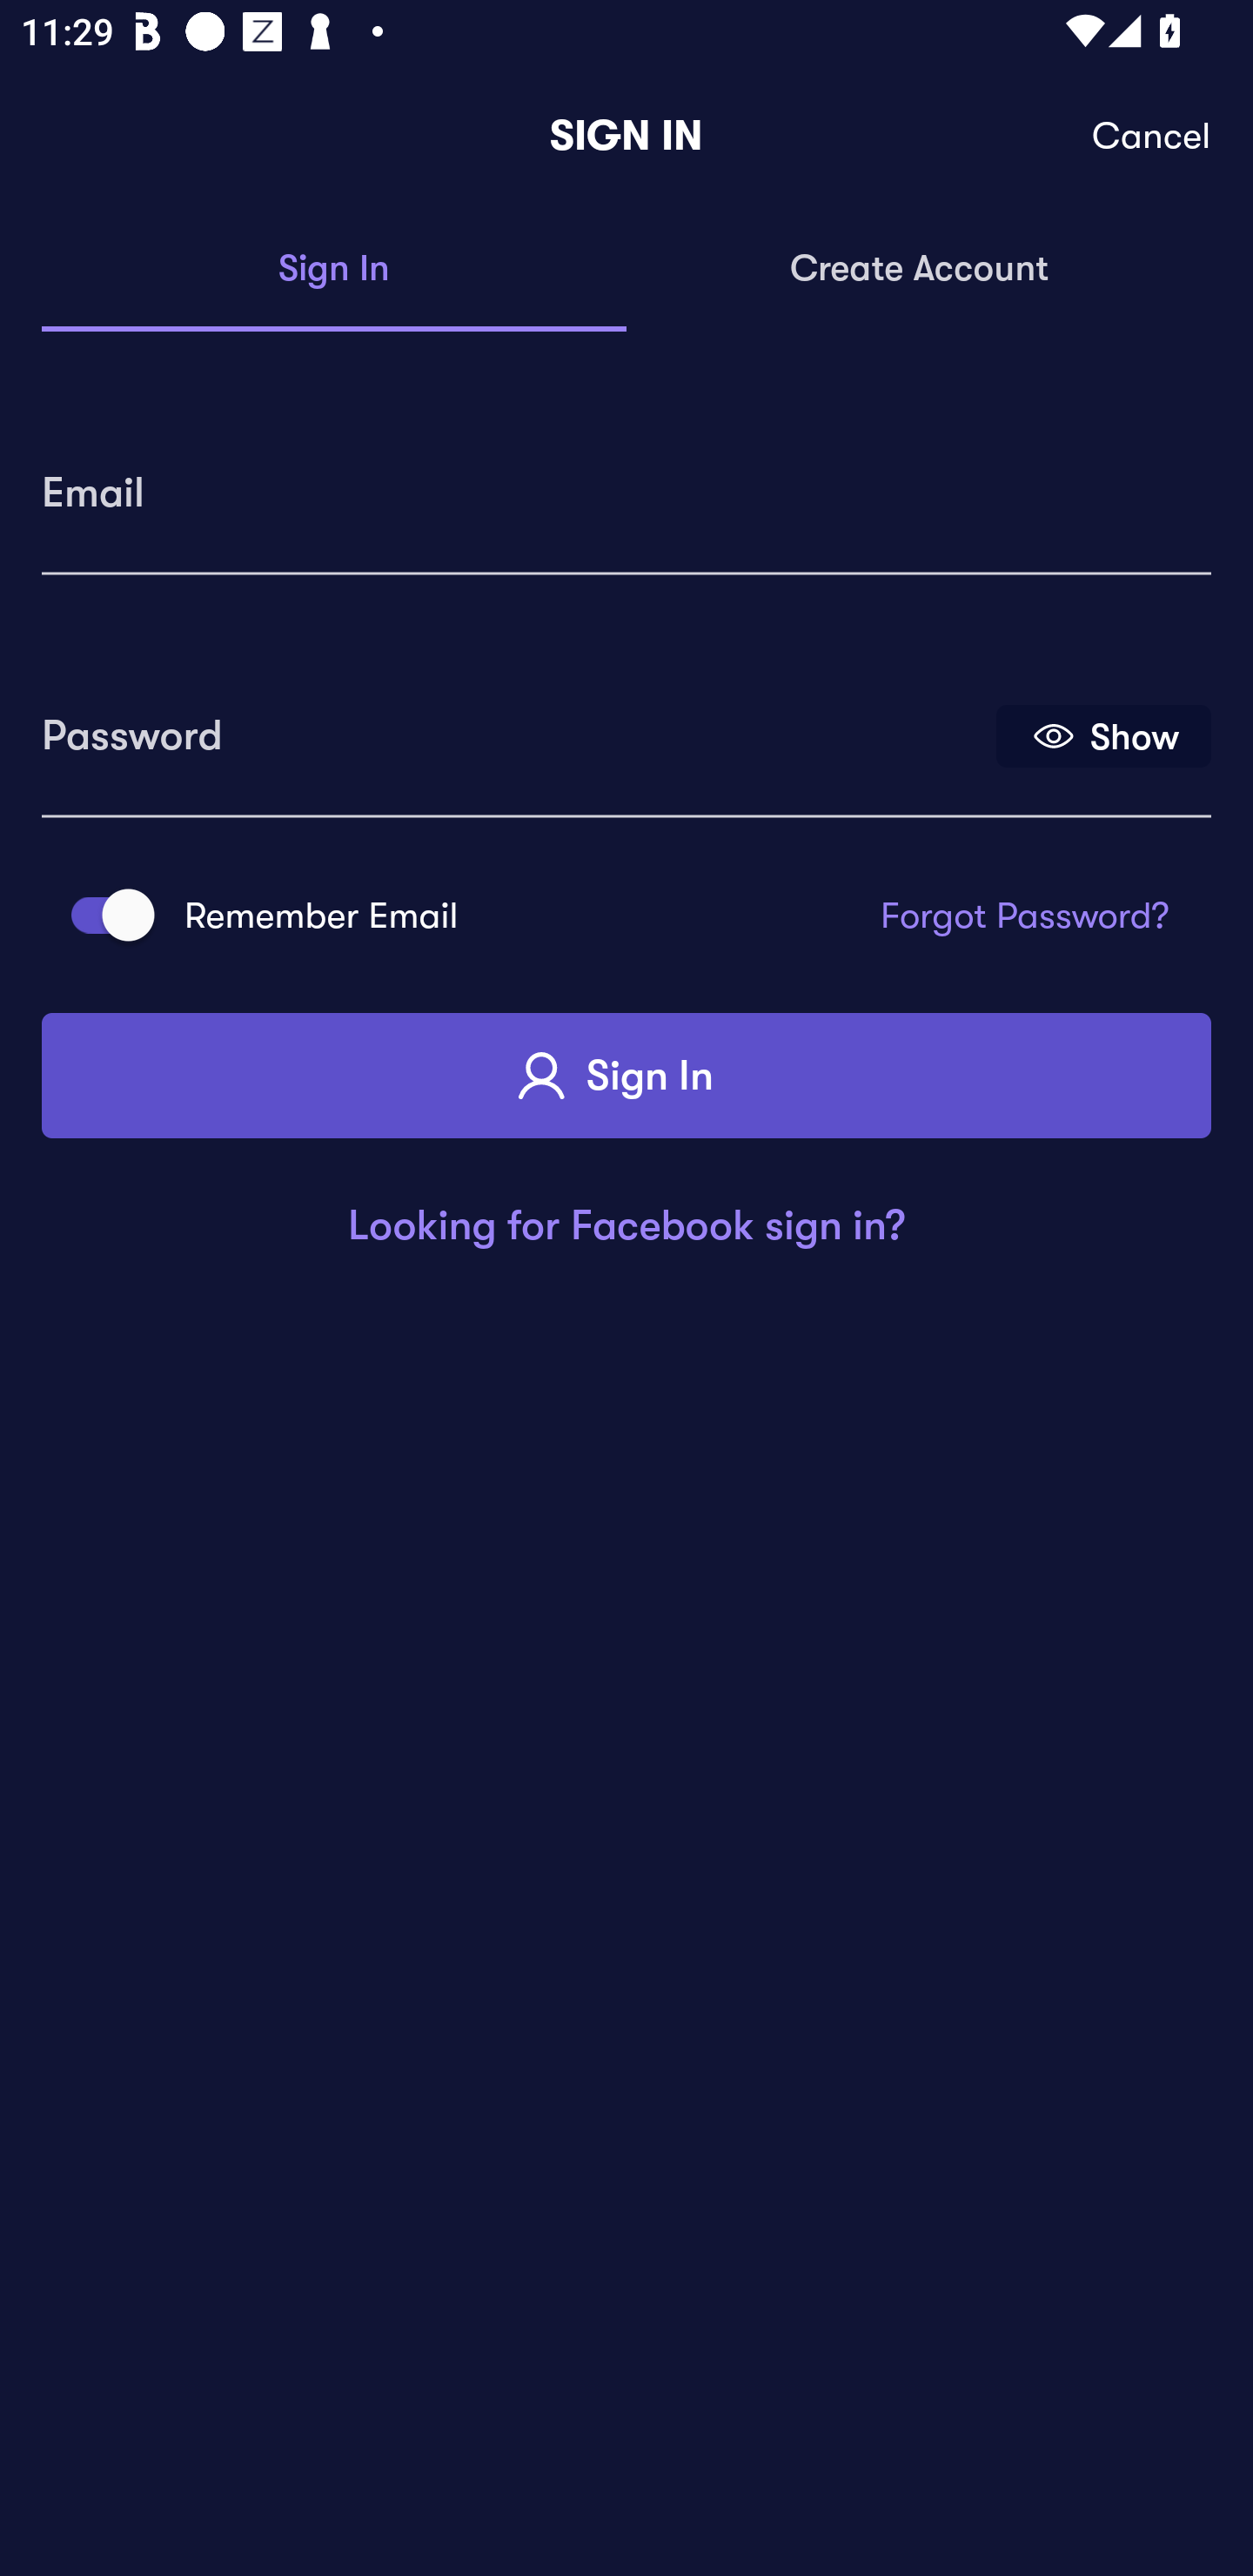 This screenshot has width=1253, height=2576. Describe the element at coordinates (334, 270) in the screenshot. I see `Sign In` at that location.